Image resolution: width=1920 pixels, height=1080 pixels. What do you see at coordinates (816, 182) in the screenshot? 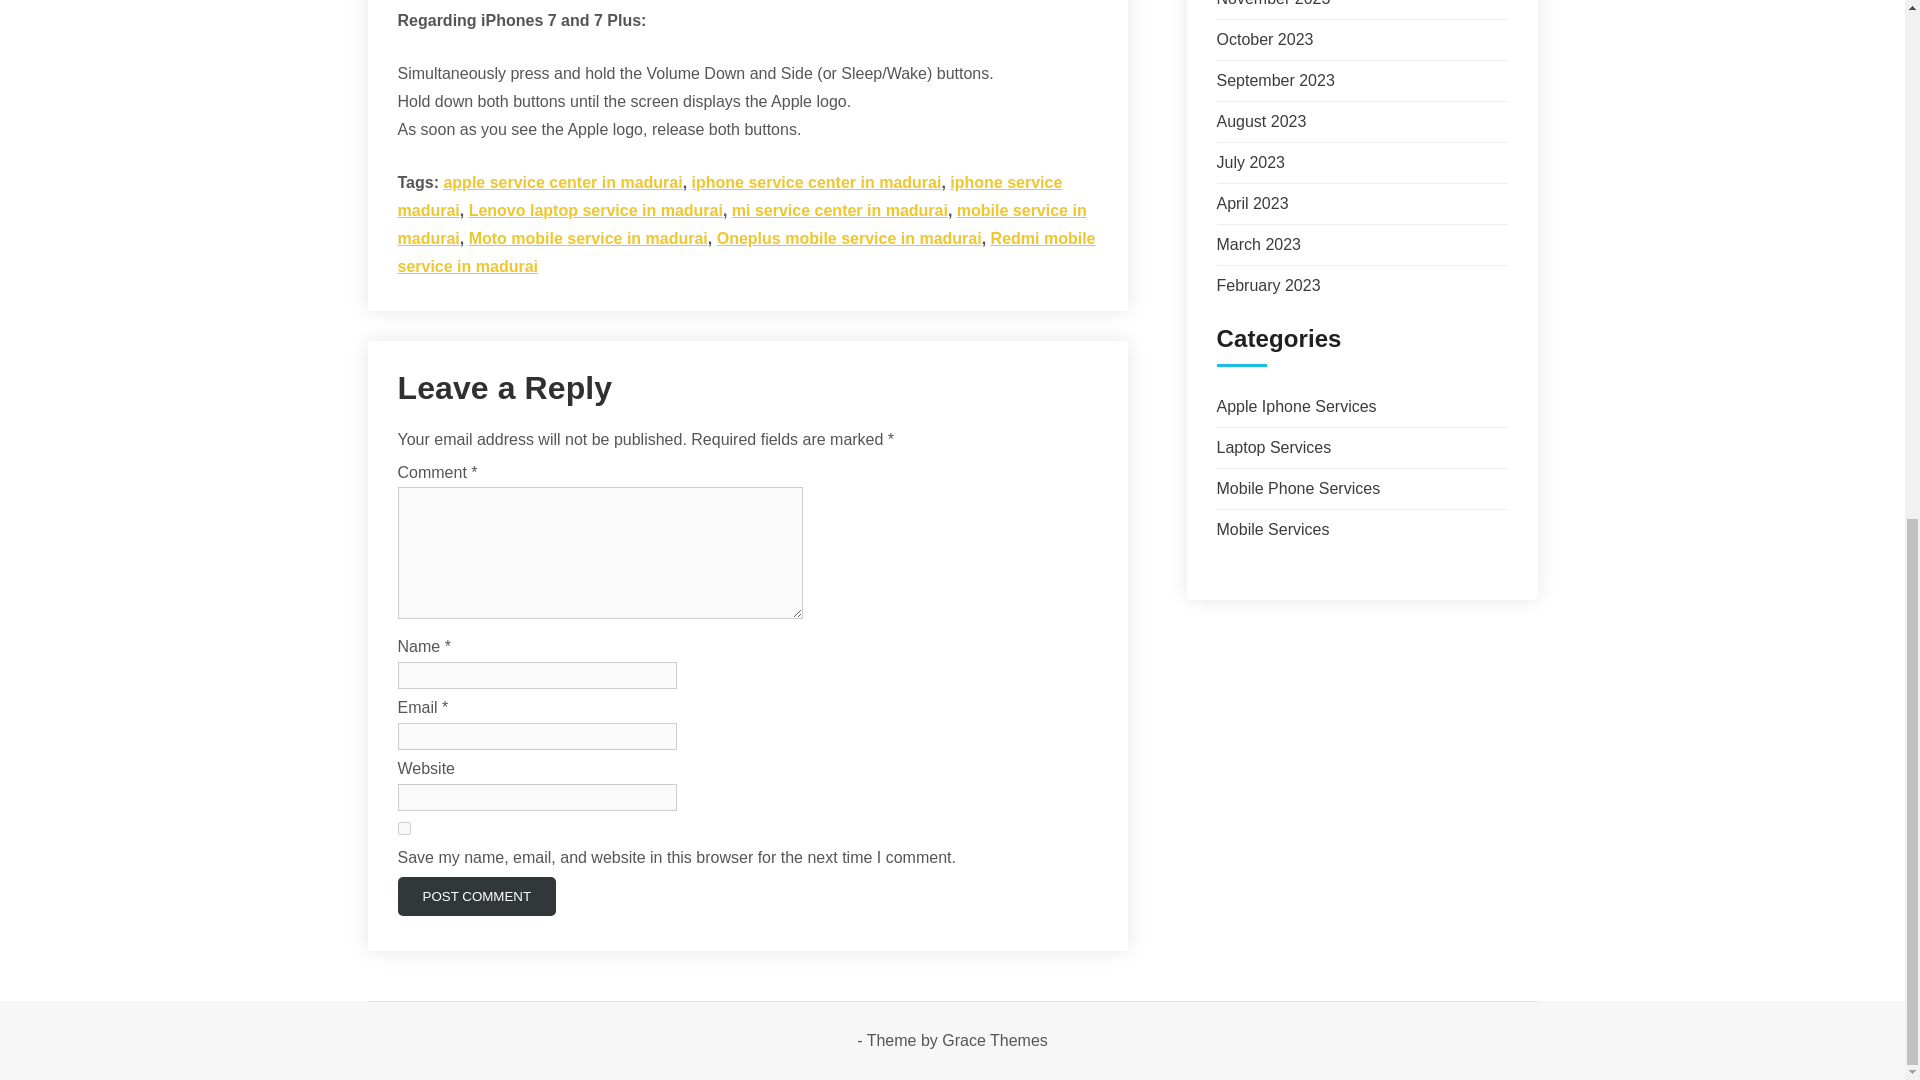
I see `iphone service center in madurai` at bounding box center [816, 182].